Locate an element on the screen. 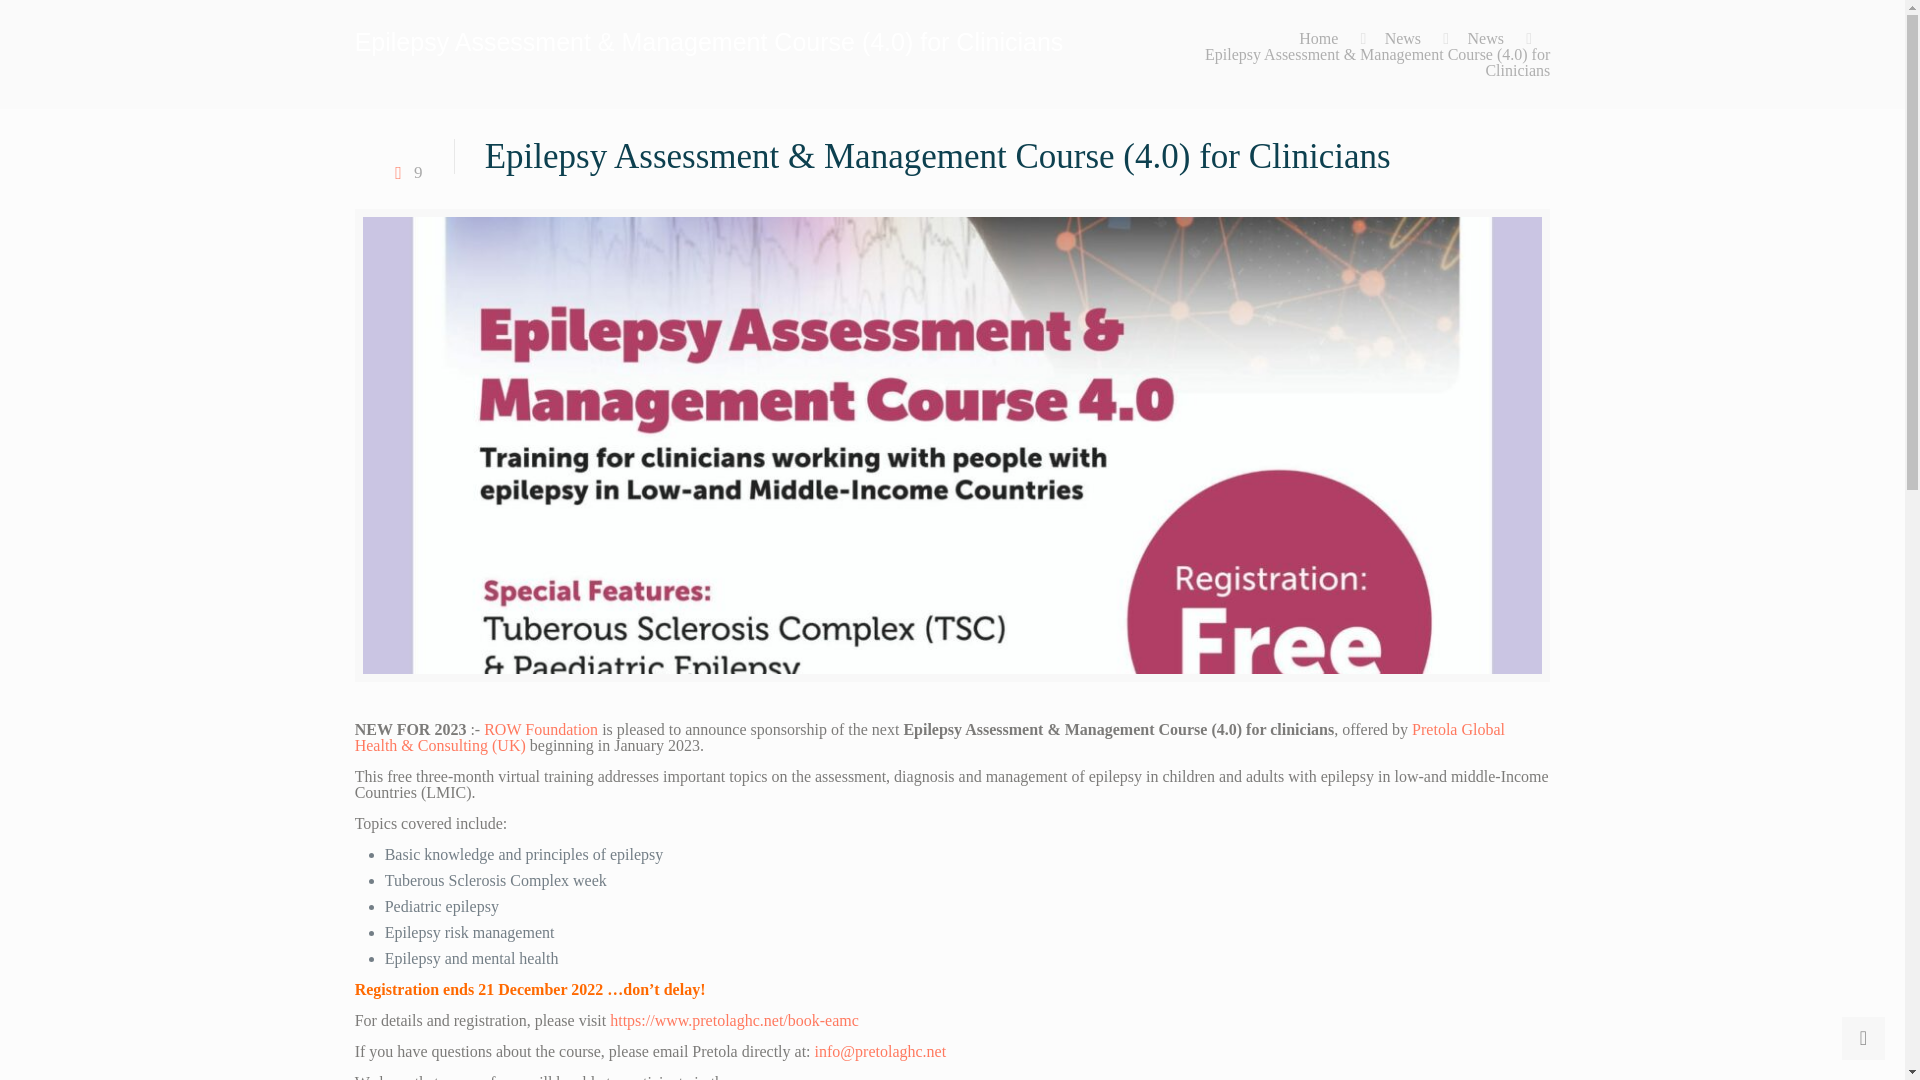 Image resolution: width=1920 pixels, height=1080 pixels. ROW Foundation is located at coordinates (540, 729).